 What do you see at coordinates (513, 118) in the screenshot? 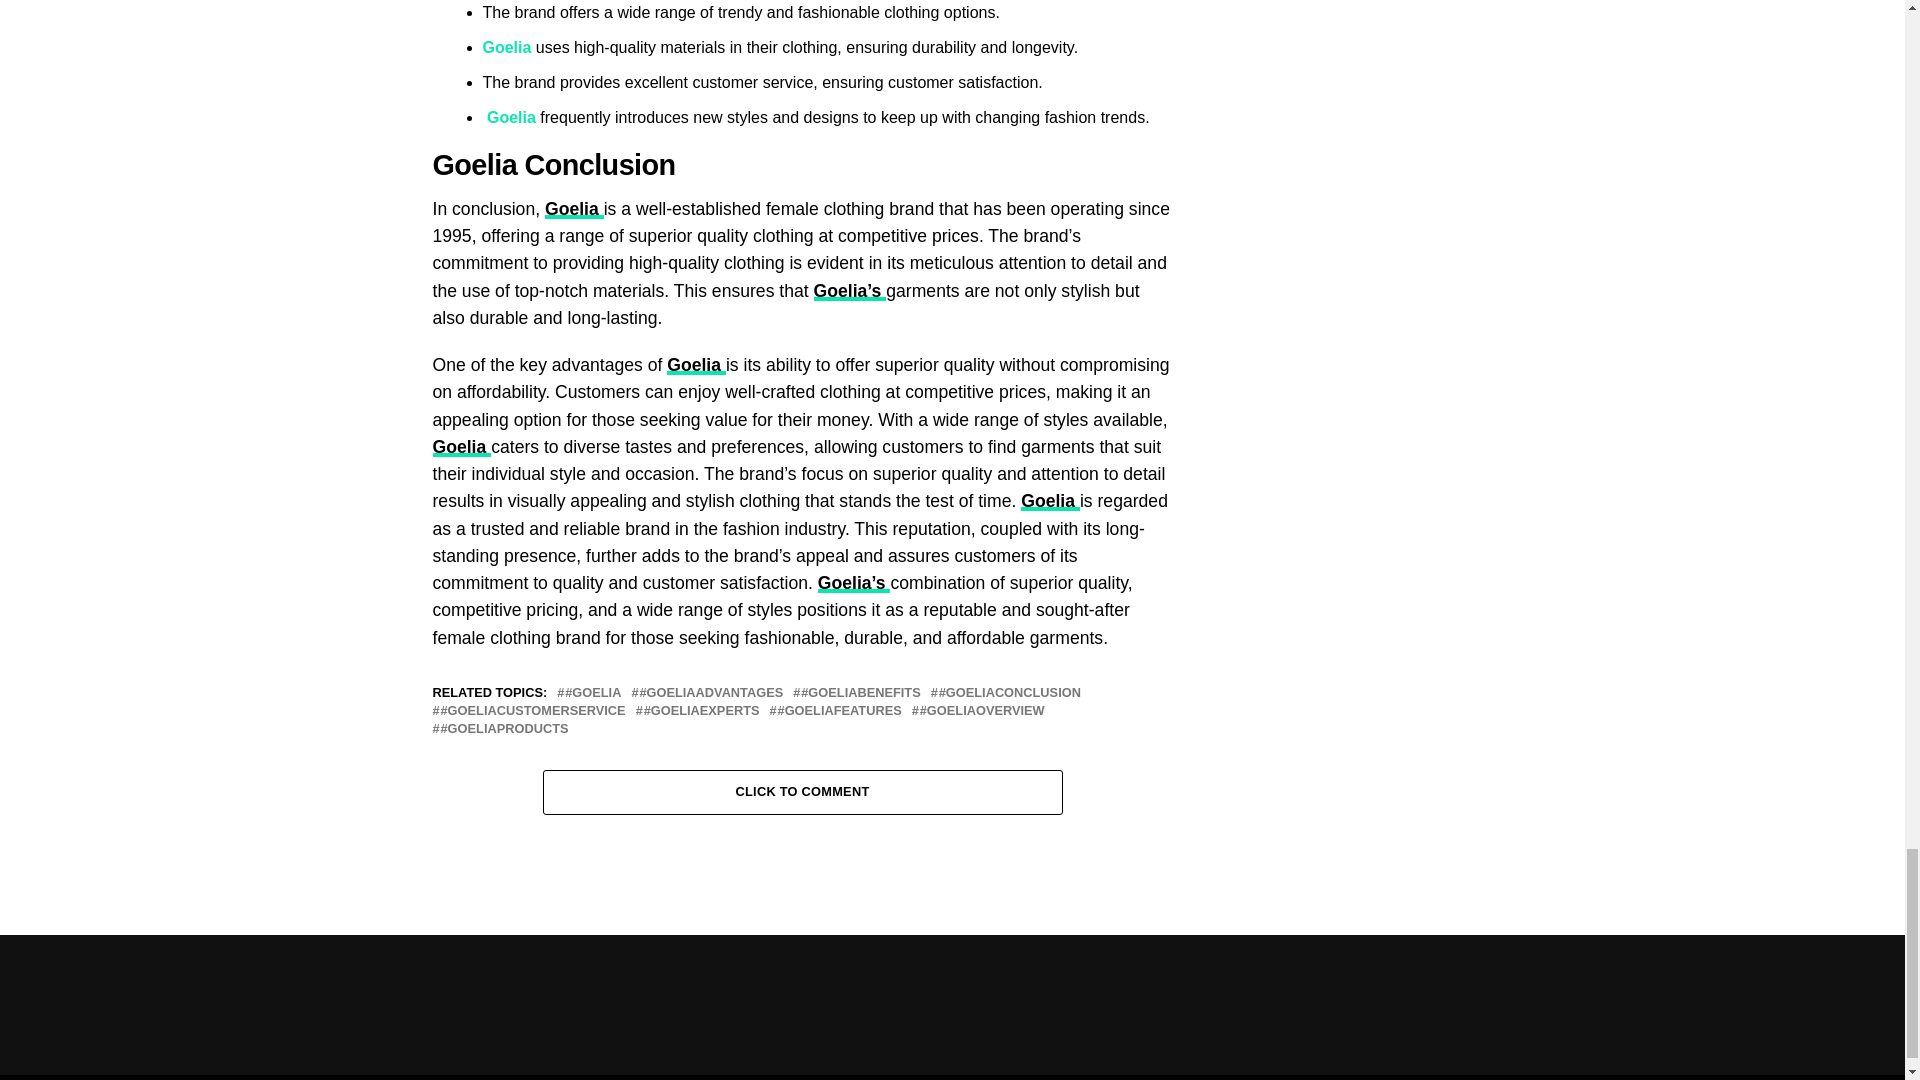
I see `Goelia` at bounding box center [513, 118].